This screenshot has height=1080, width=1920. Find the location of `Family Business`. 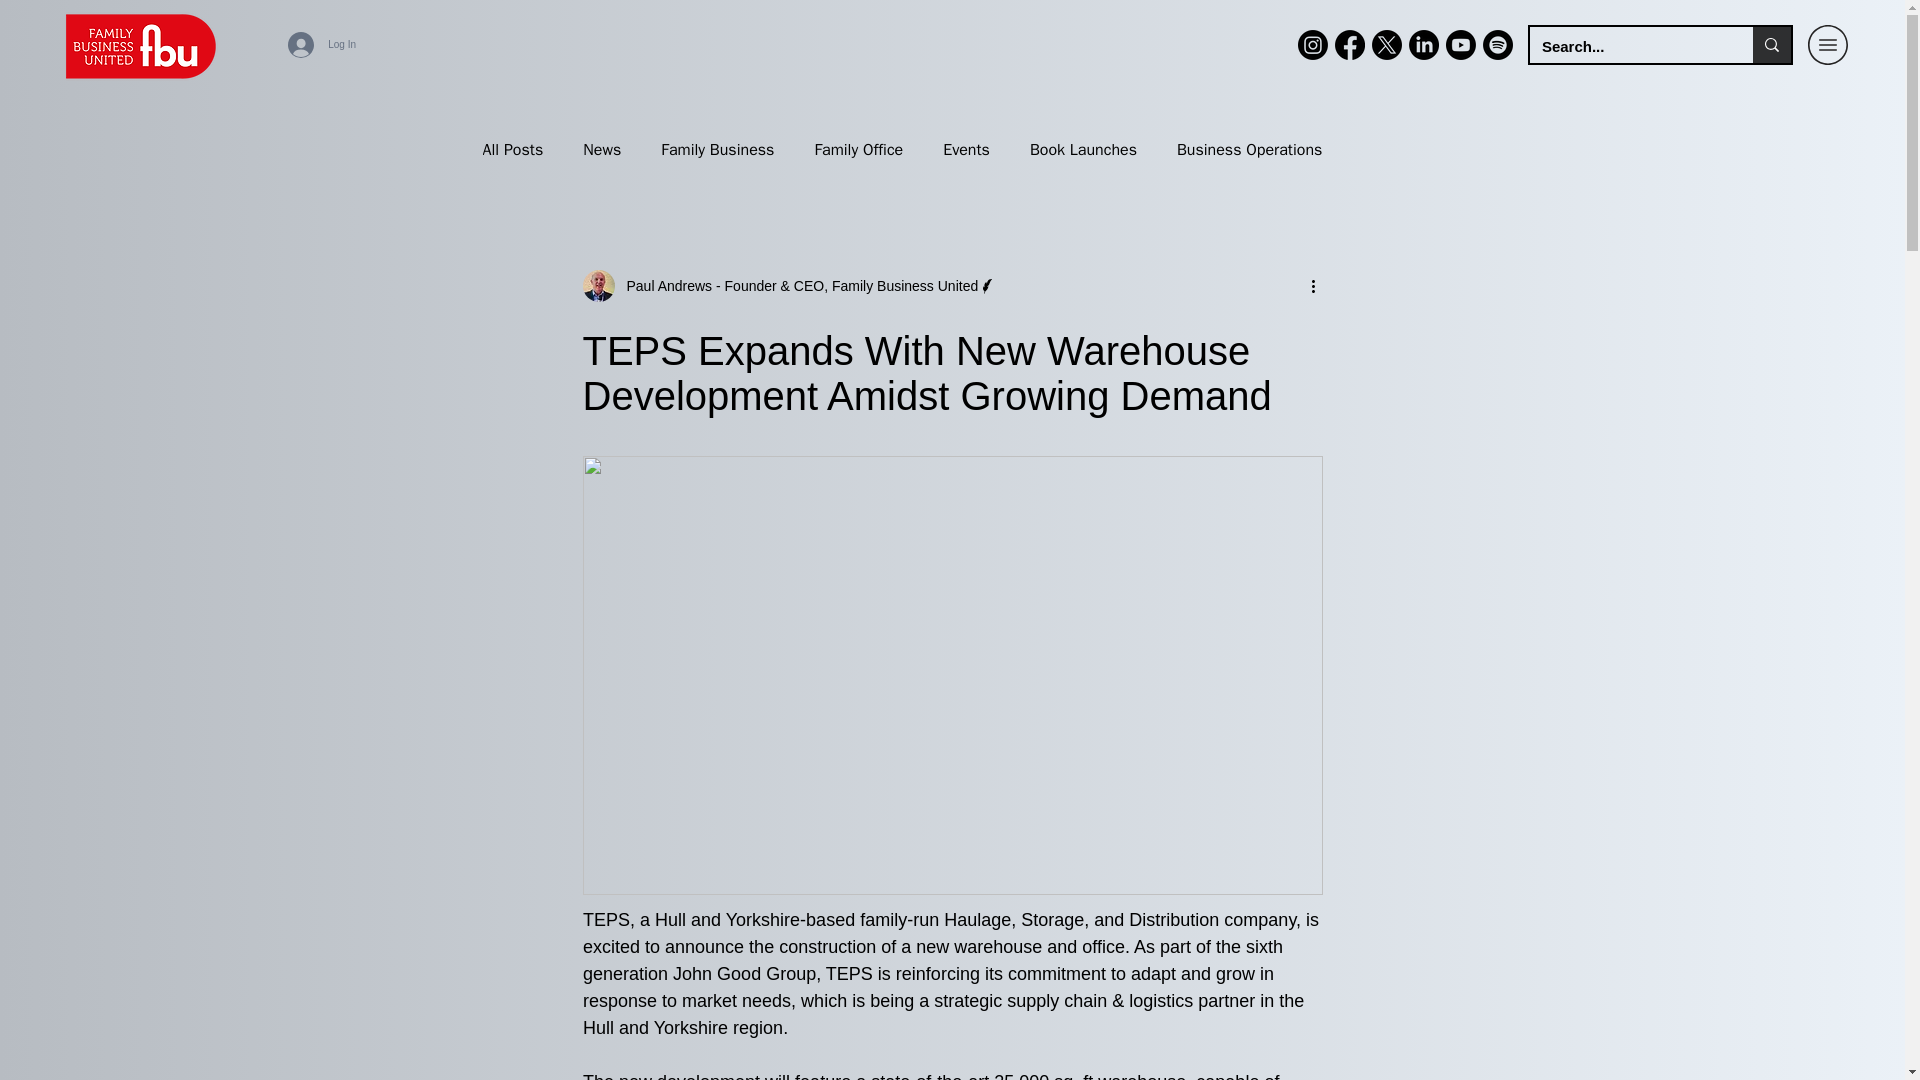

Family Business is located at coordinates (716, 150).